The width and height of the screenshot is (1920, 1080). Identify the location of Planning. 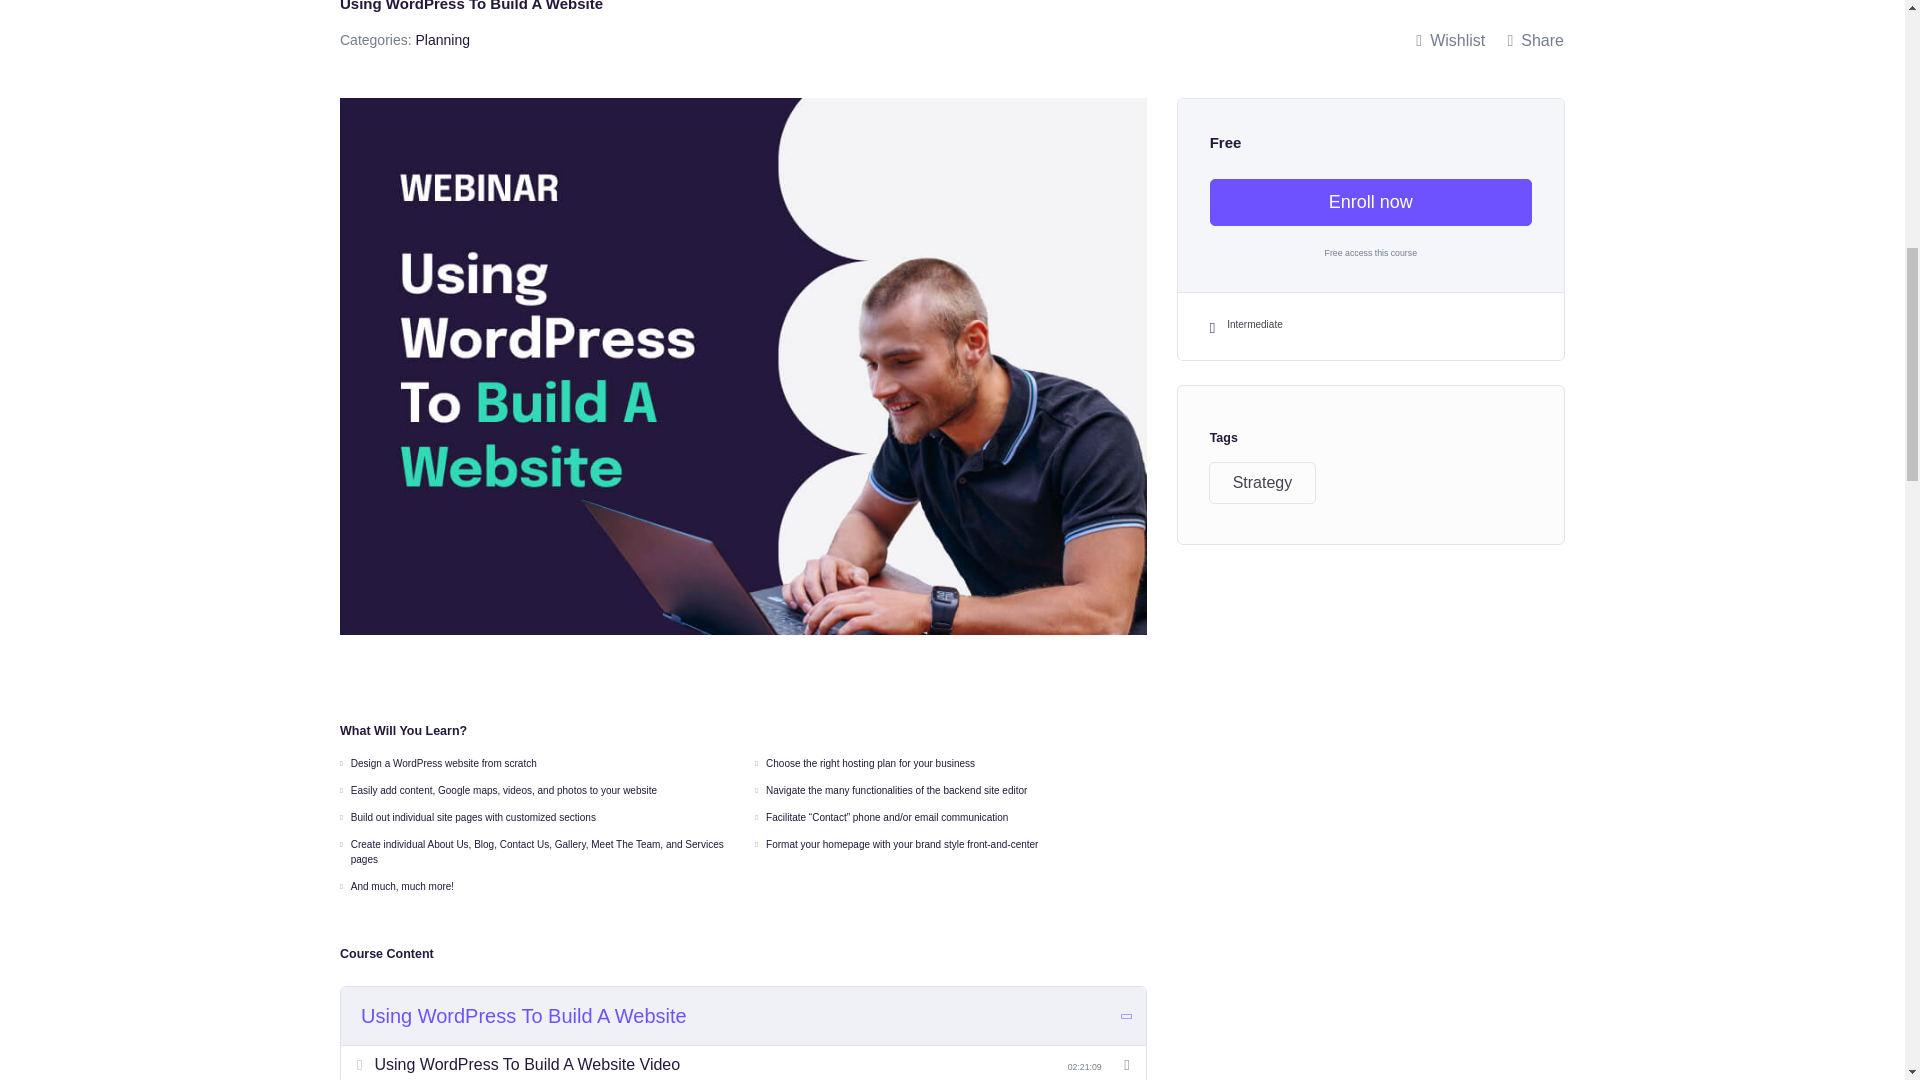
(442, 40).